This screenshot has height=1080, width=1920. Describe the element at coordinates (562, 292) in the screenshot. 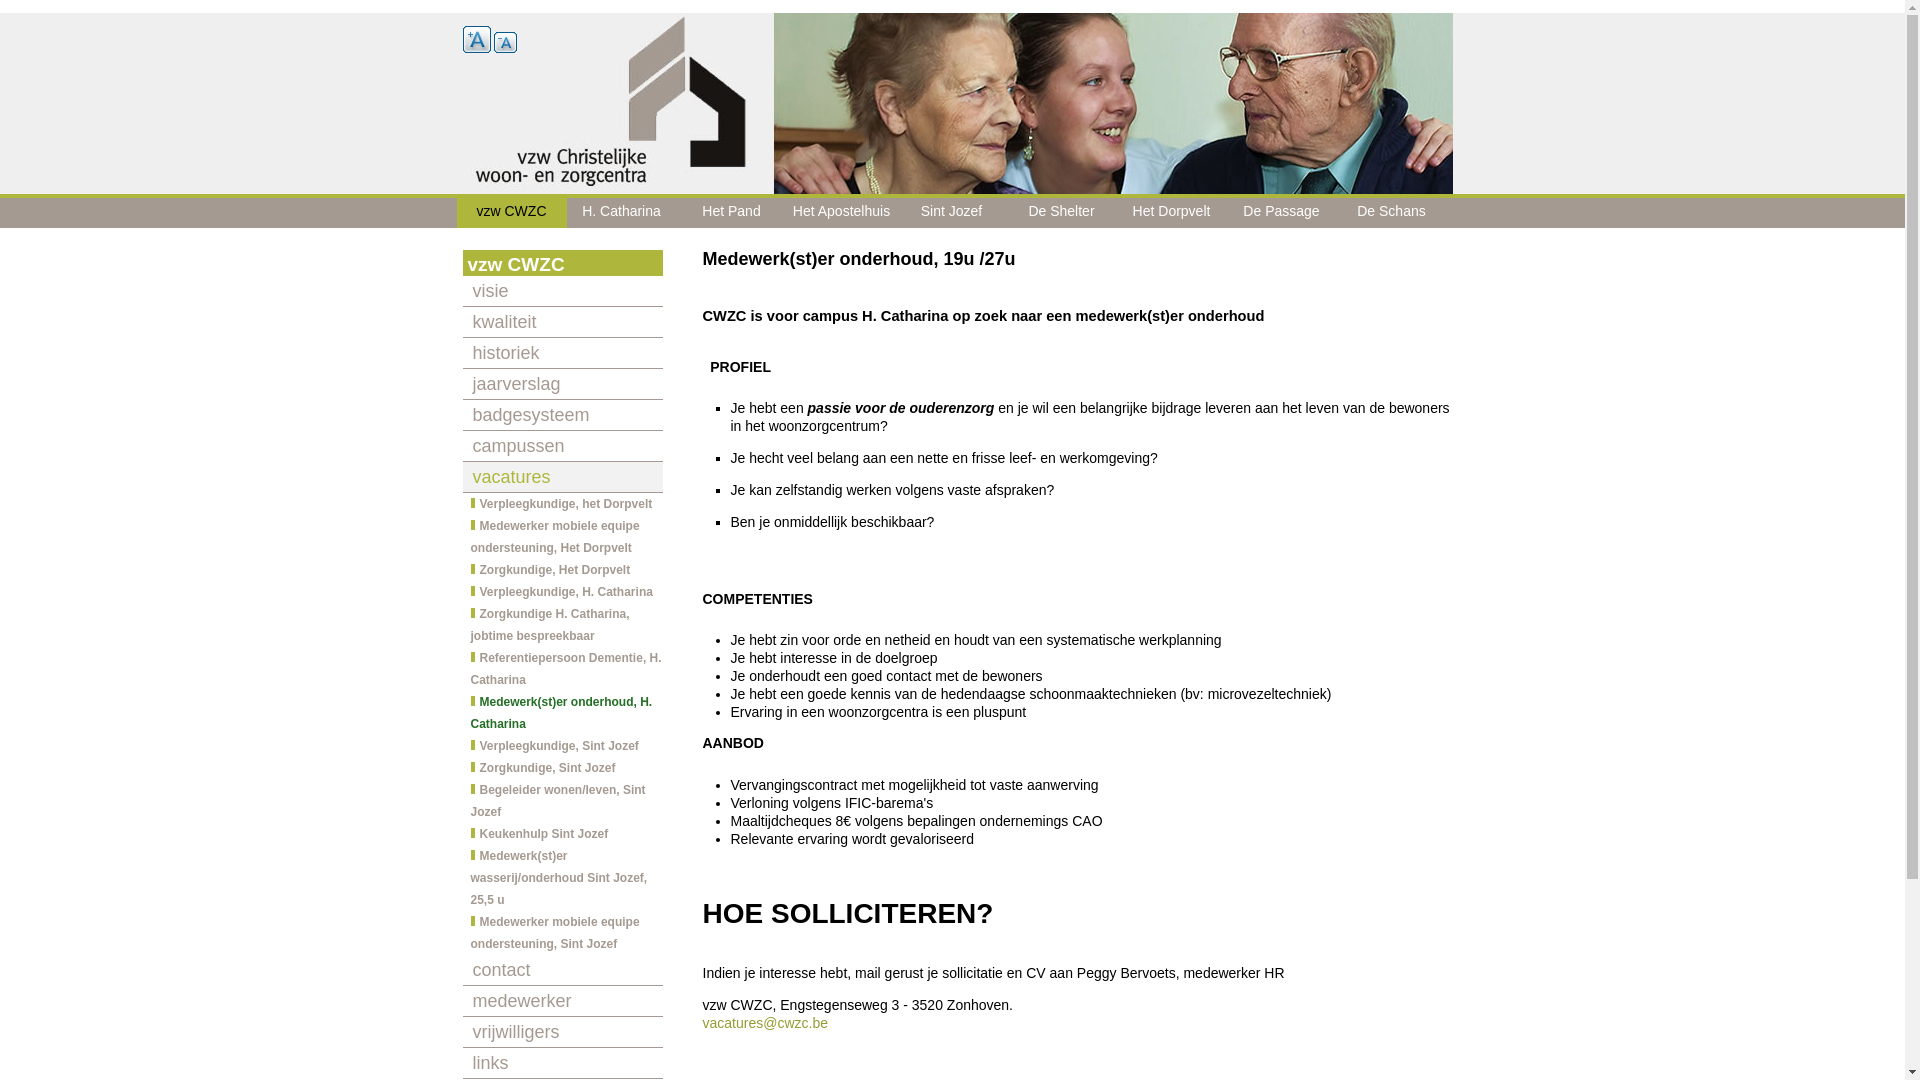

I see `visie` at that location.